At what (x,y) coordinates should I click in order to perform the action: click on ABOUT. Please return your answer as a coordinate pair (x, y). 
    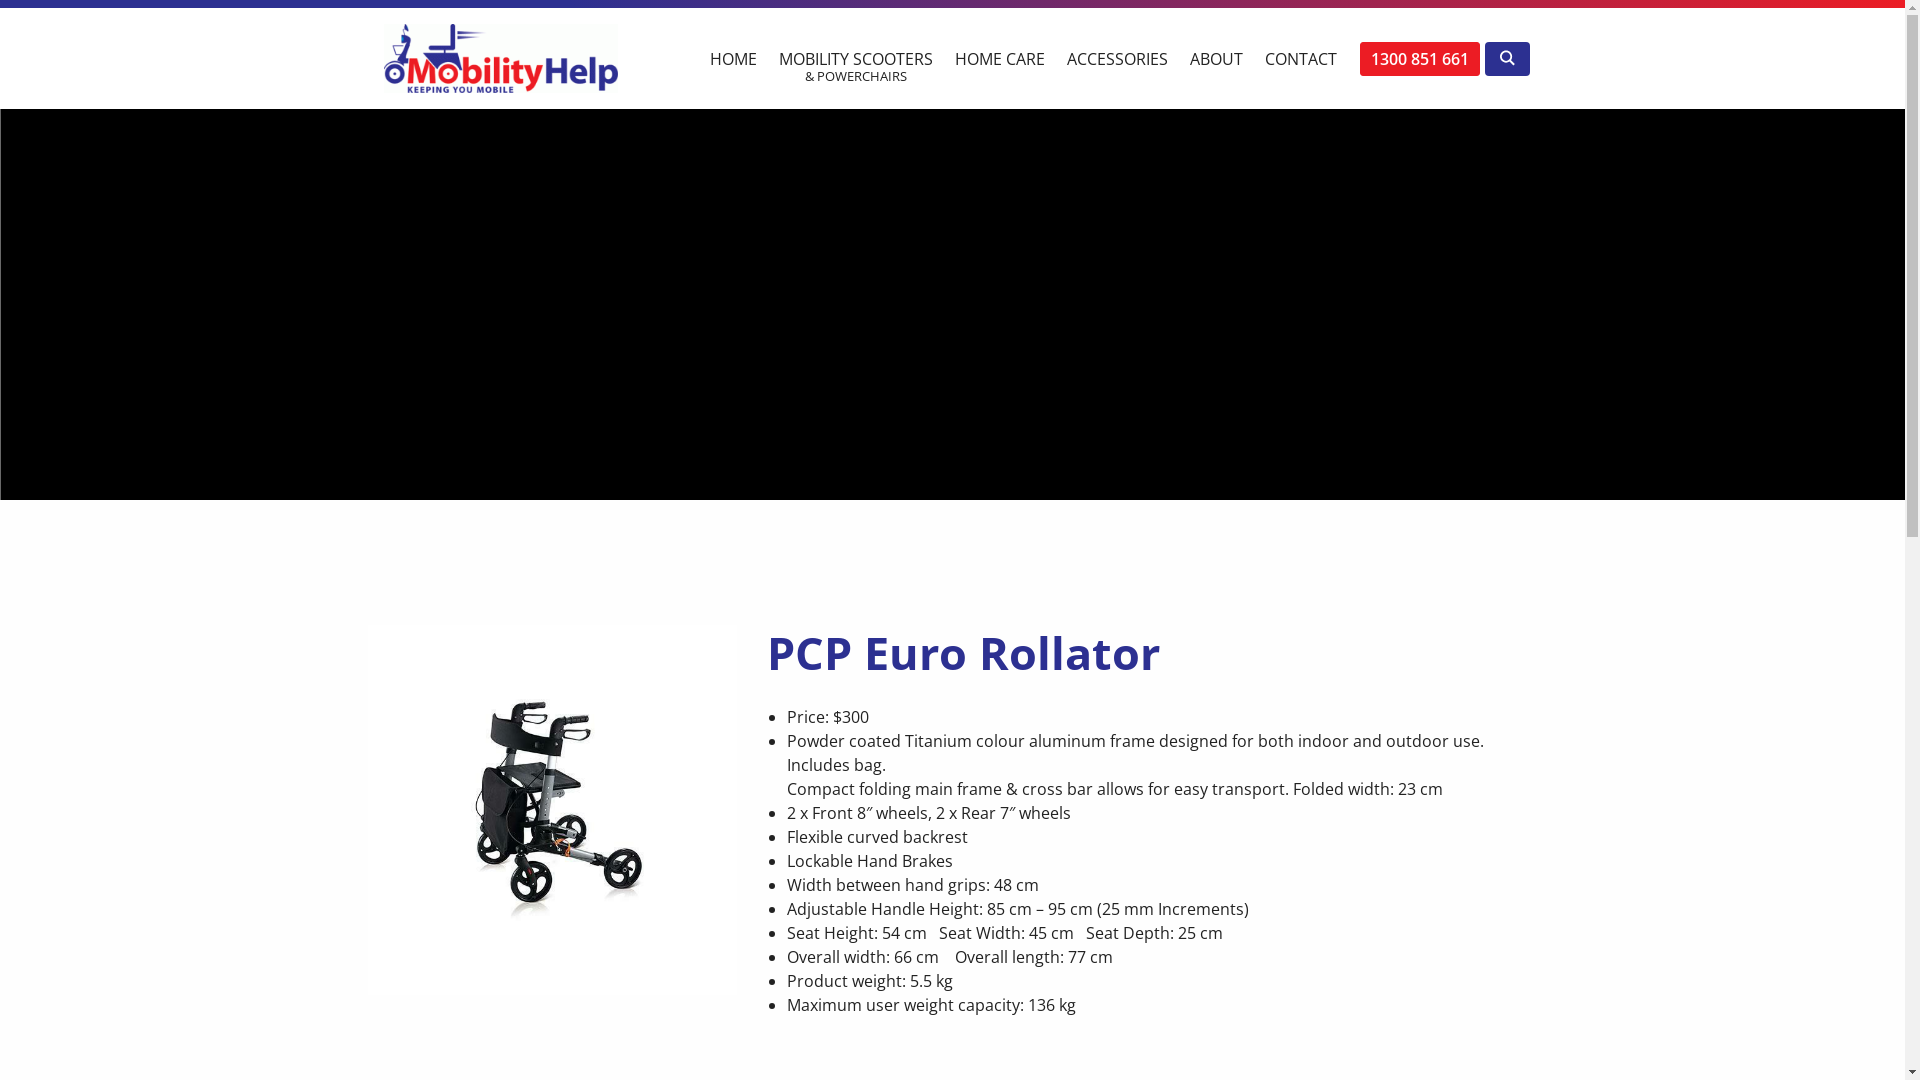
    Looking at the image, I should click on (1216, 49).